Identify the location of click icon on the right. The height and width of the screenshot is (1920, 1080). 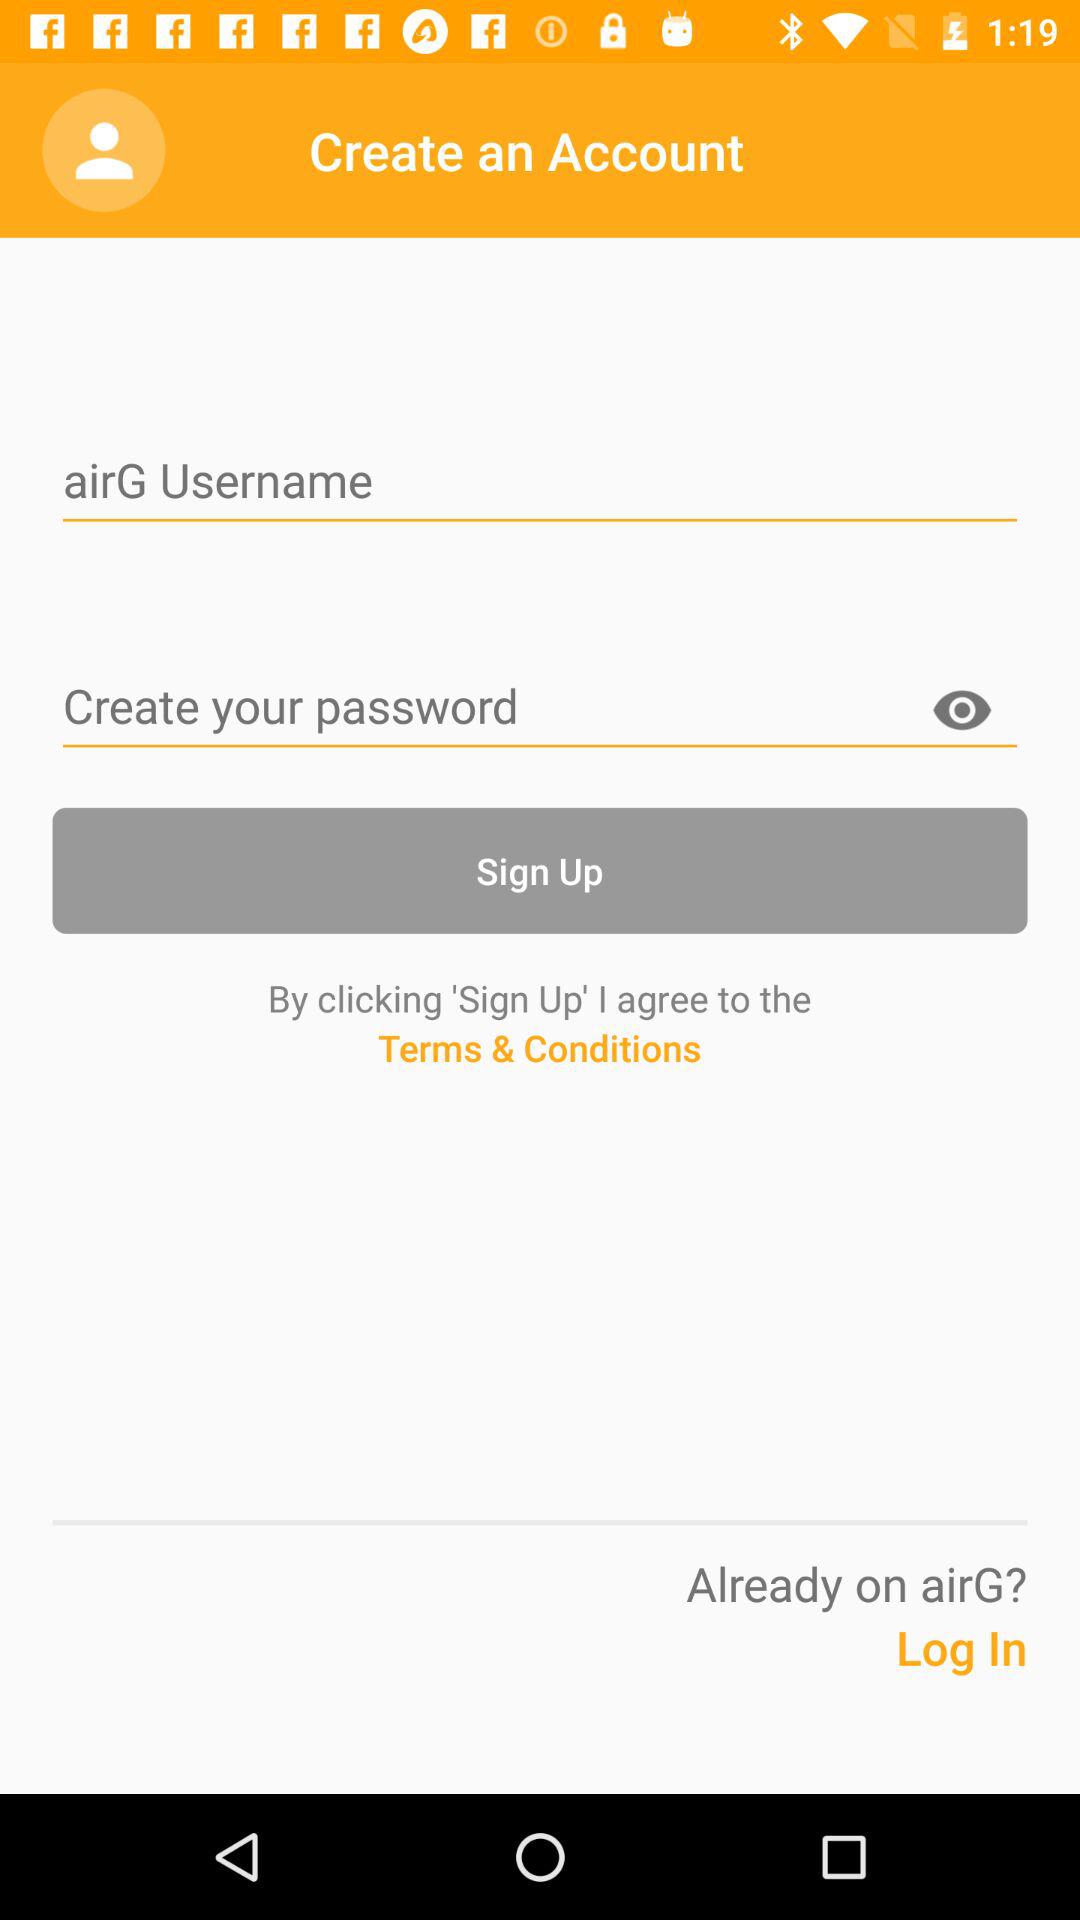
(962, 714).